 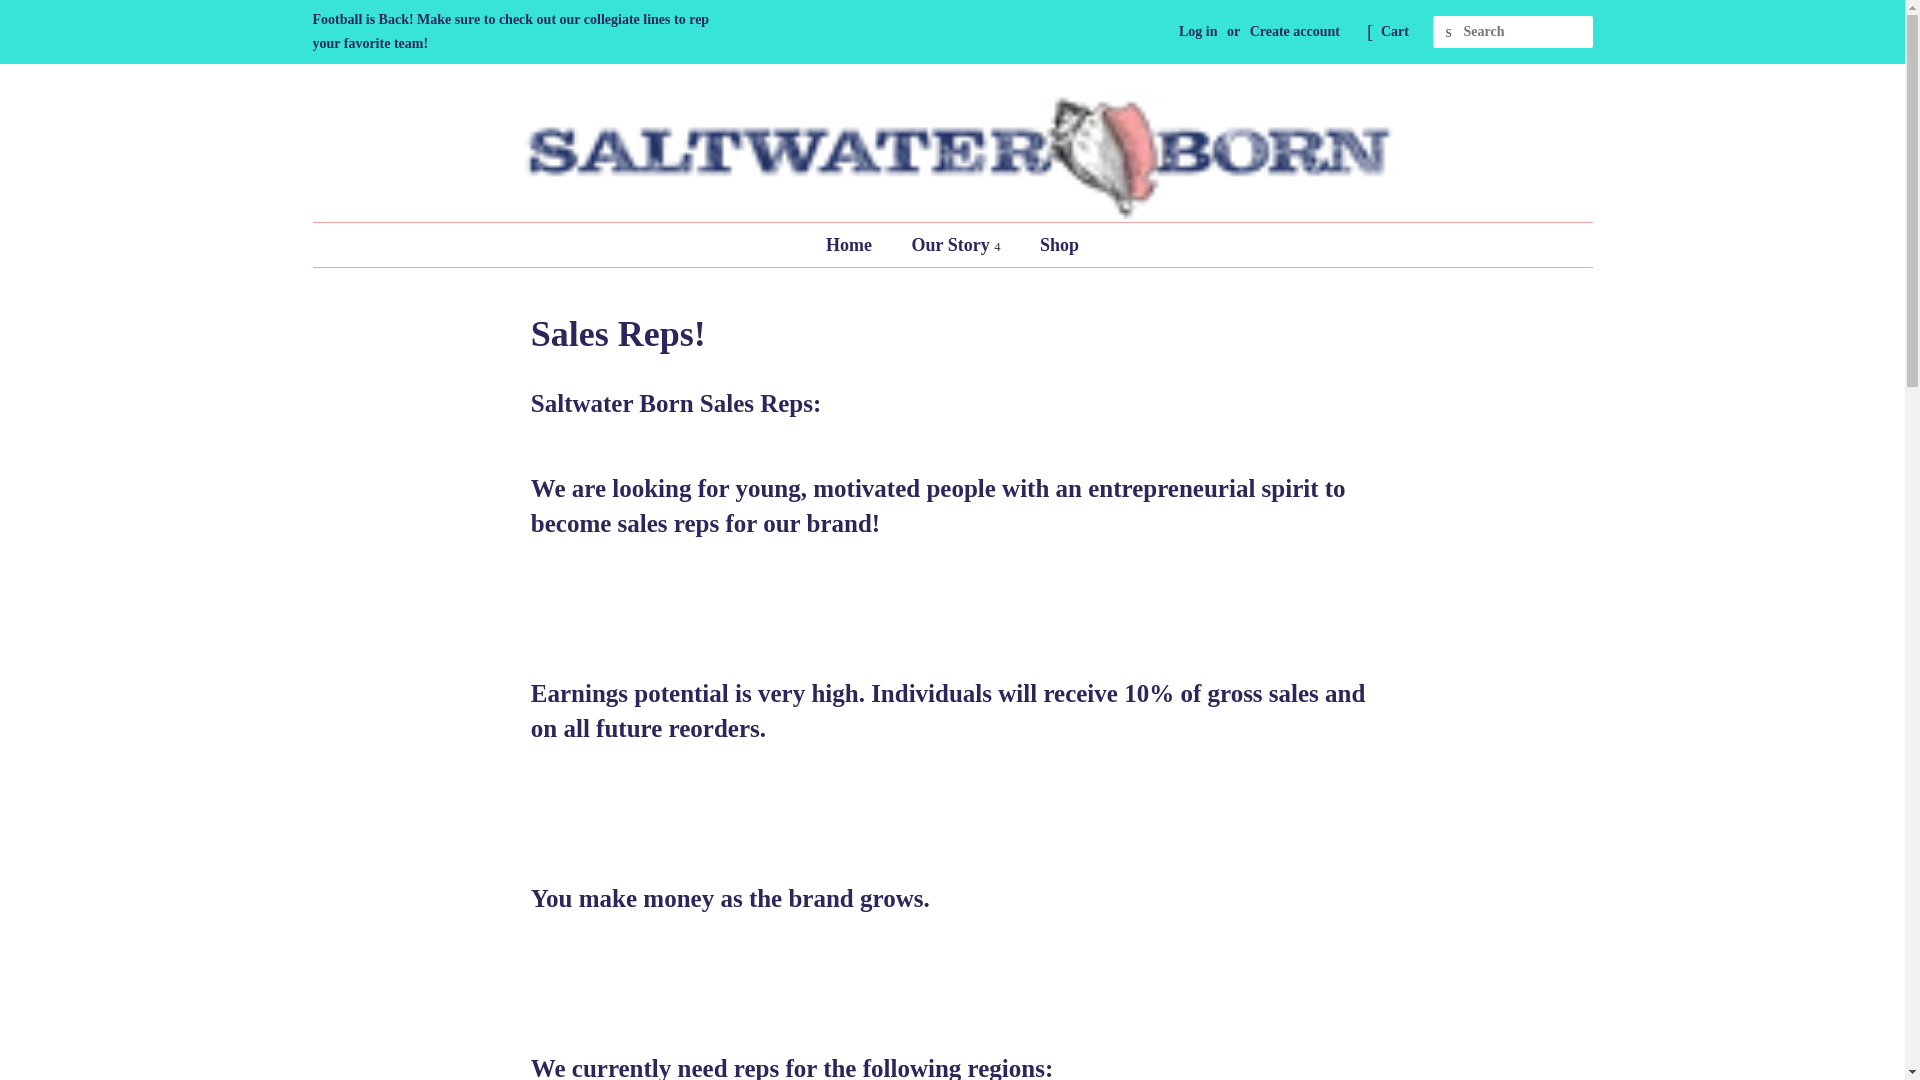 I want to click on Our Story, so click(x=958, y=244).